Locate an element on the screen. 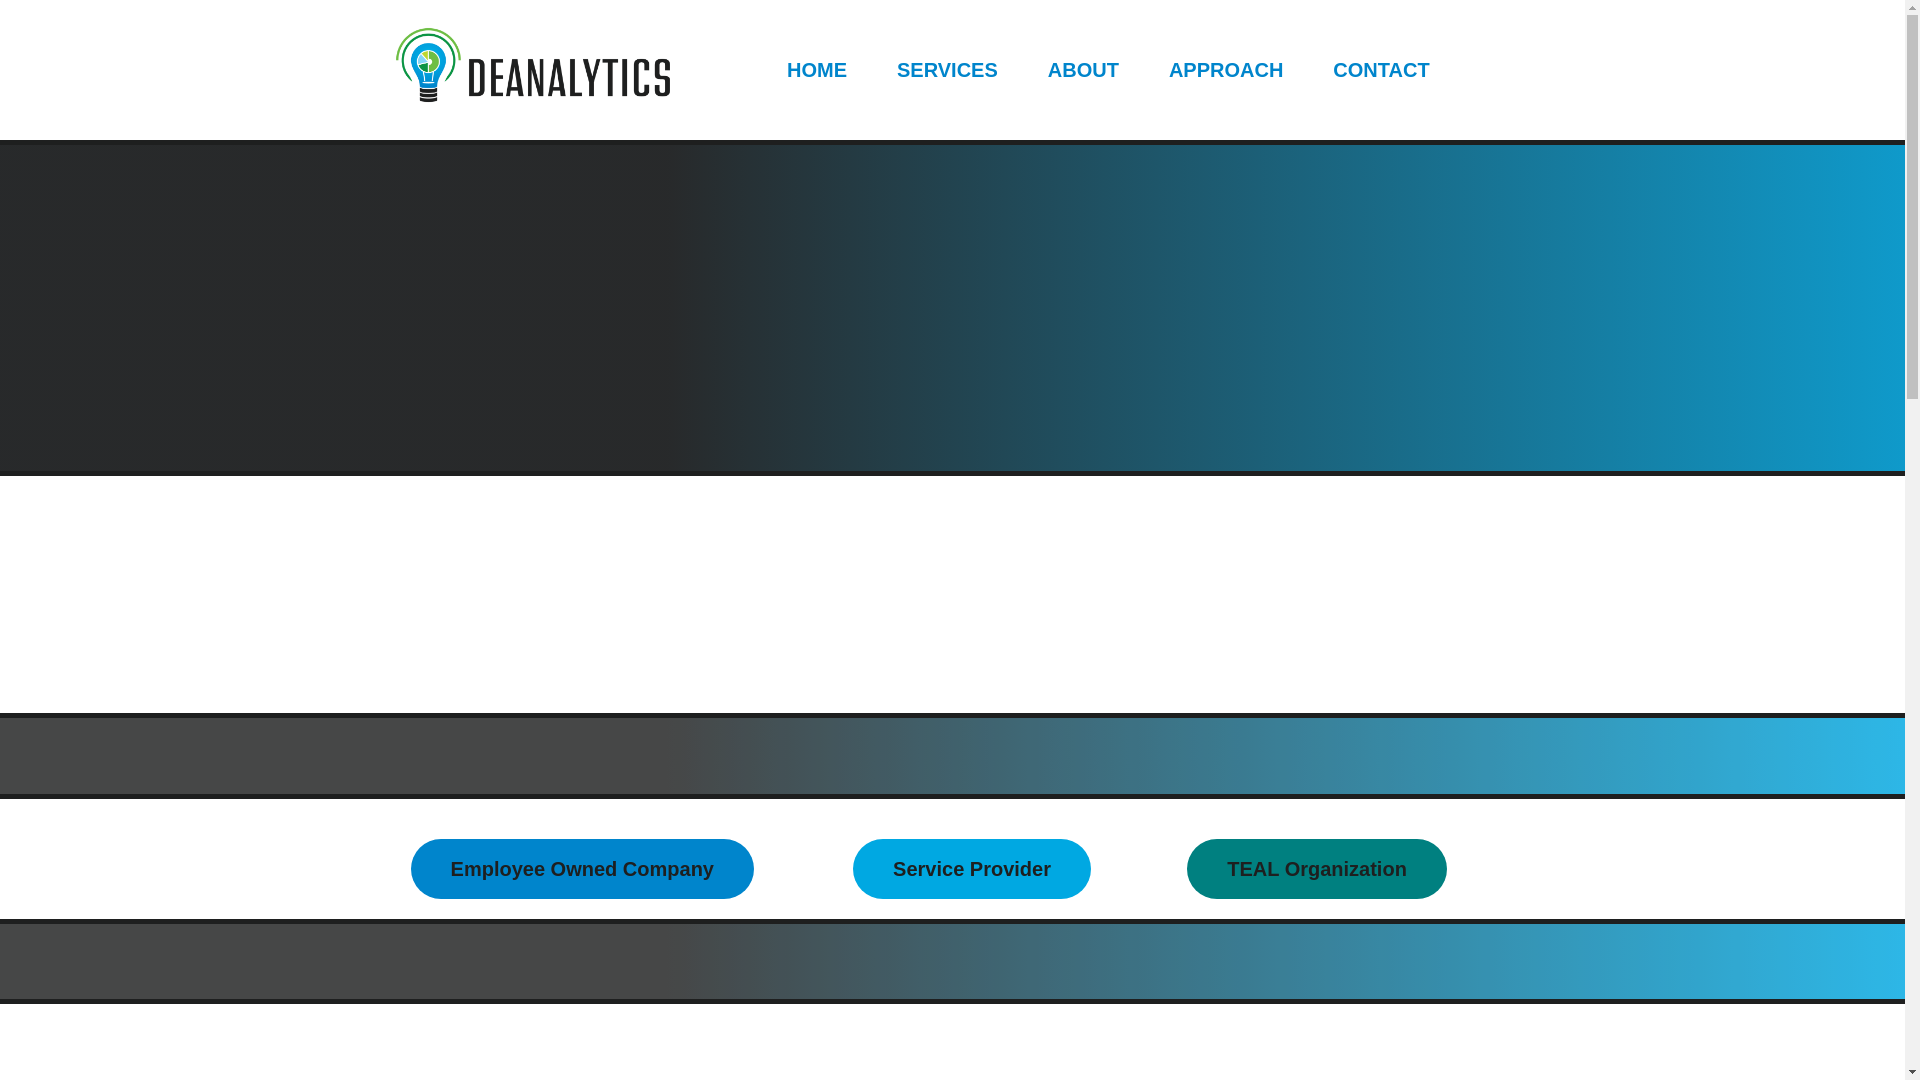 The height and width of the screenshot is (1080, 1920). CONTACT is located at coordinates (1380, 70).